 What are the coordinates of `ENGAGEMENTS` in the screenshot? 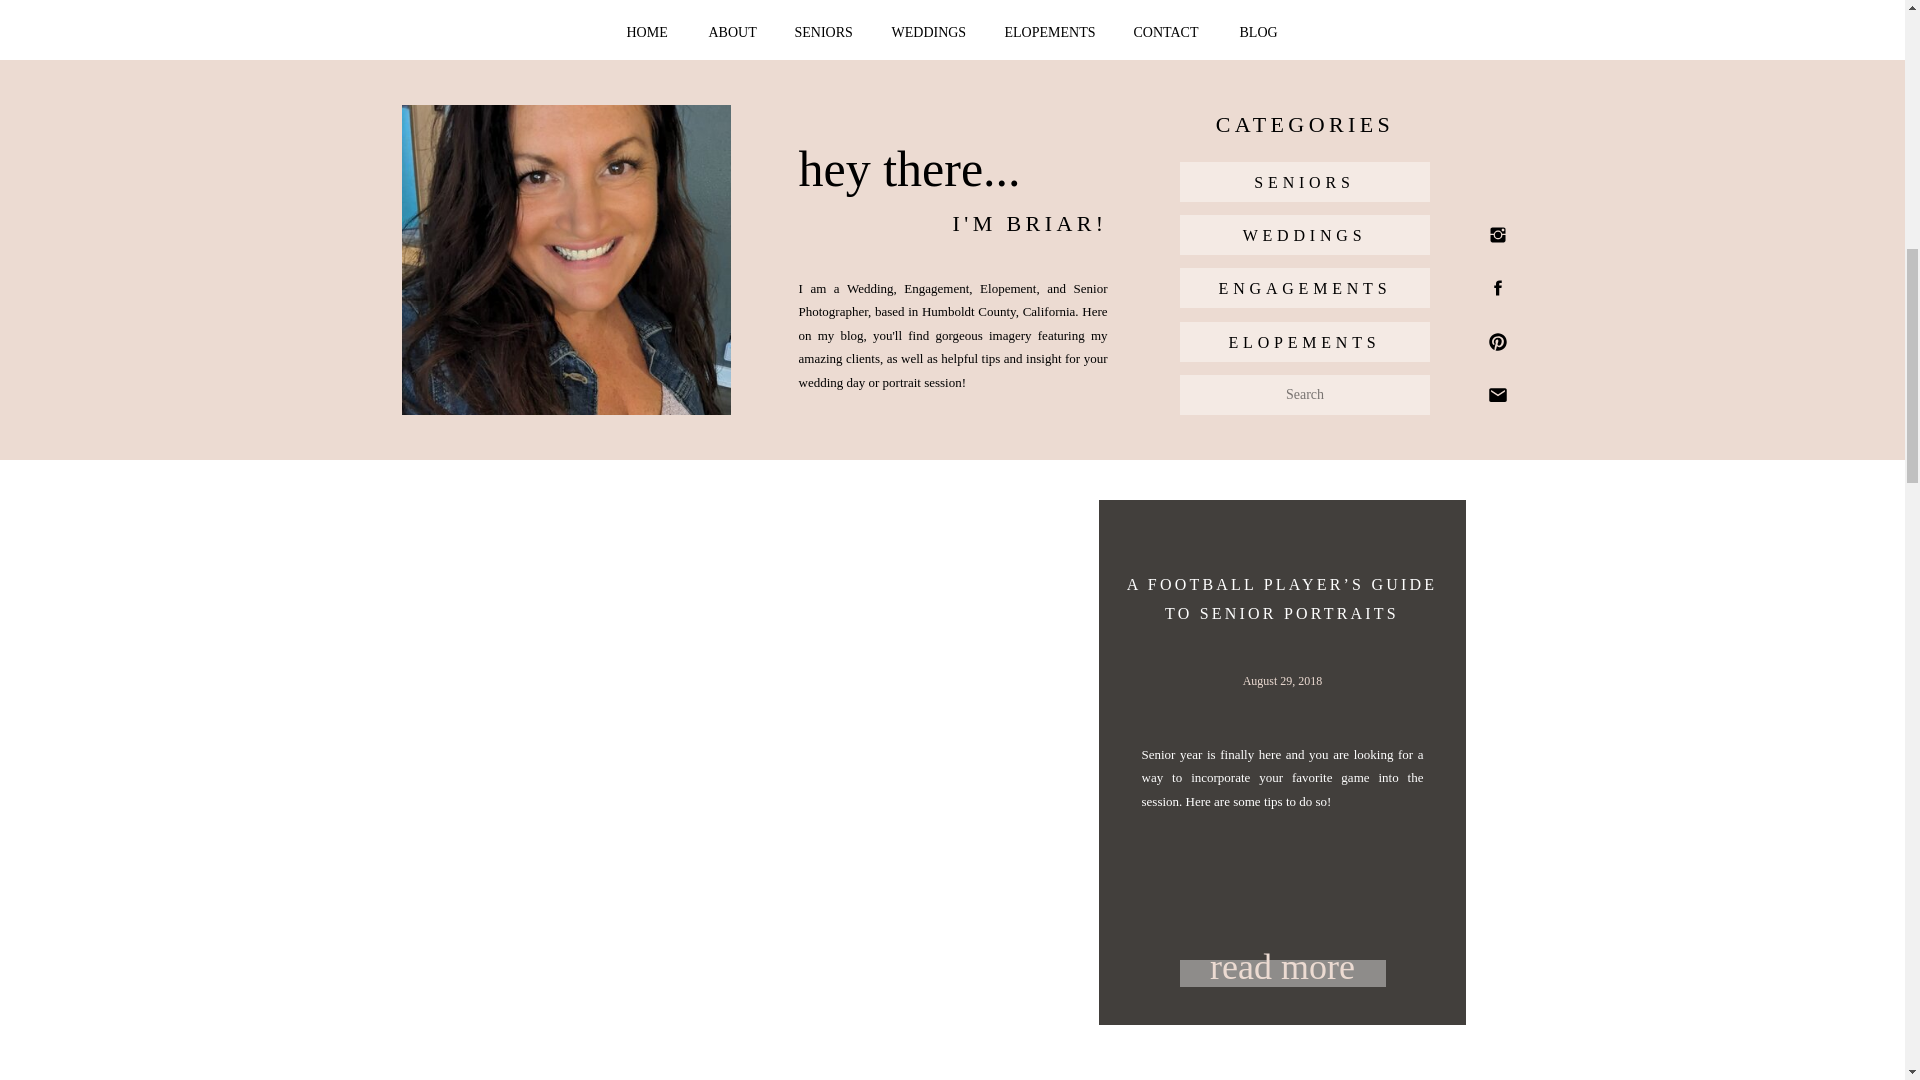 It's located at (1304, 288).